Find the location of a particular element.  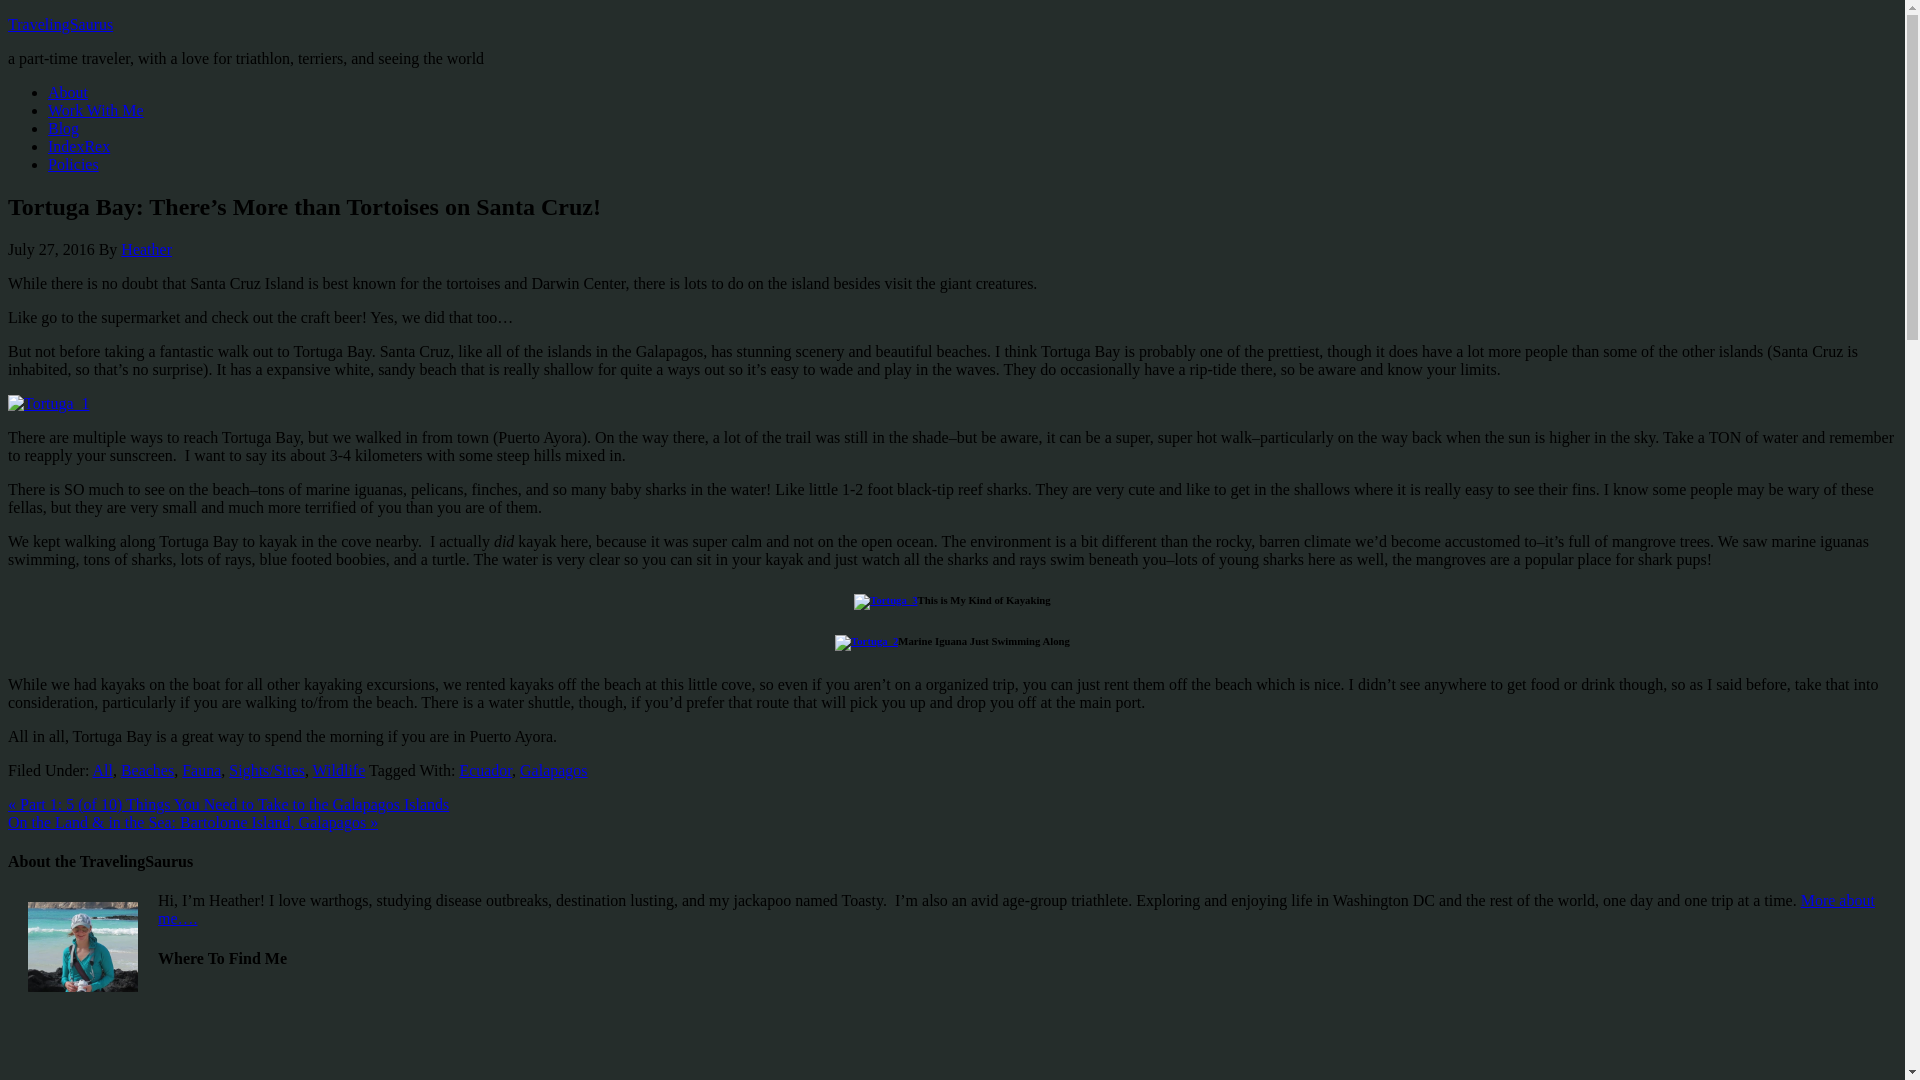

TravelingSaurus is located at coordinates (60, 24).